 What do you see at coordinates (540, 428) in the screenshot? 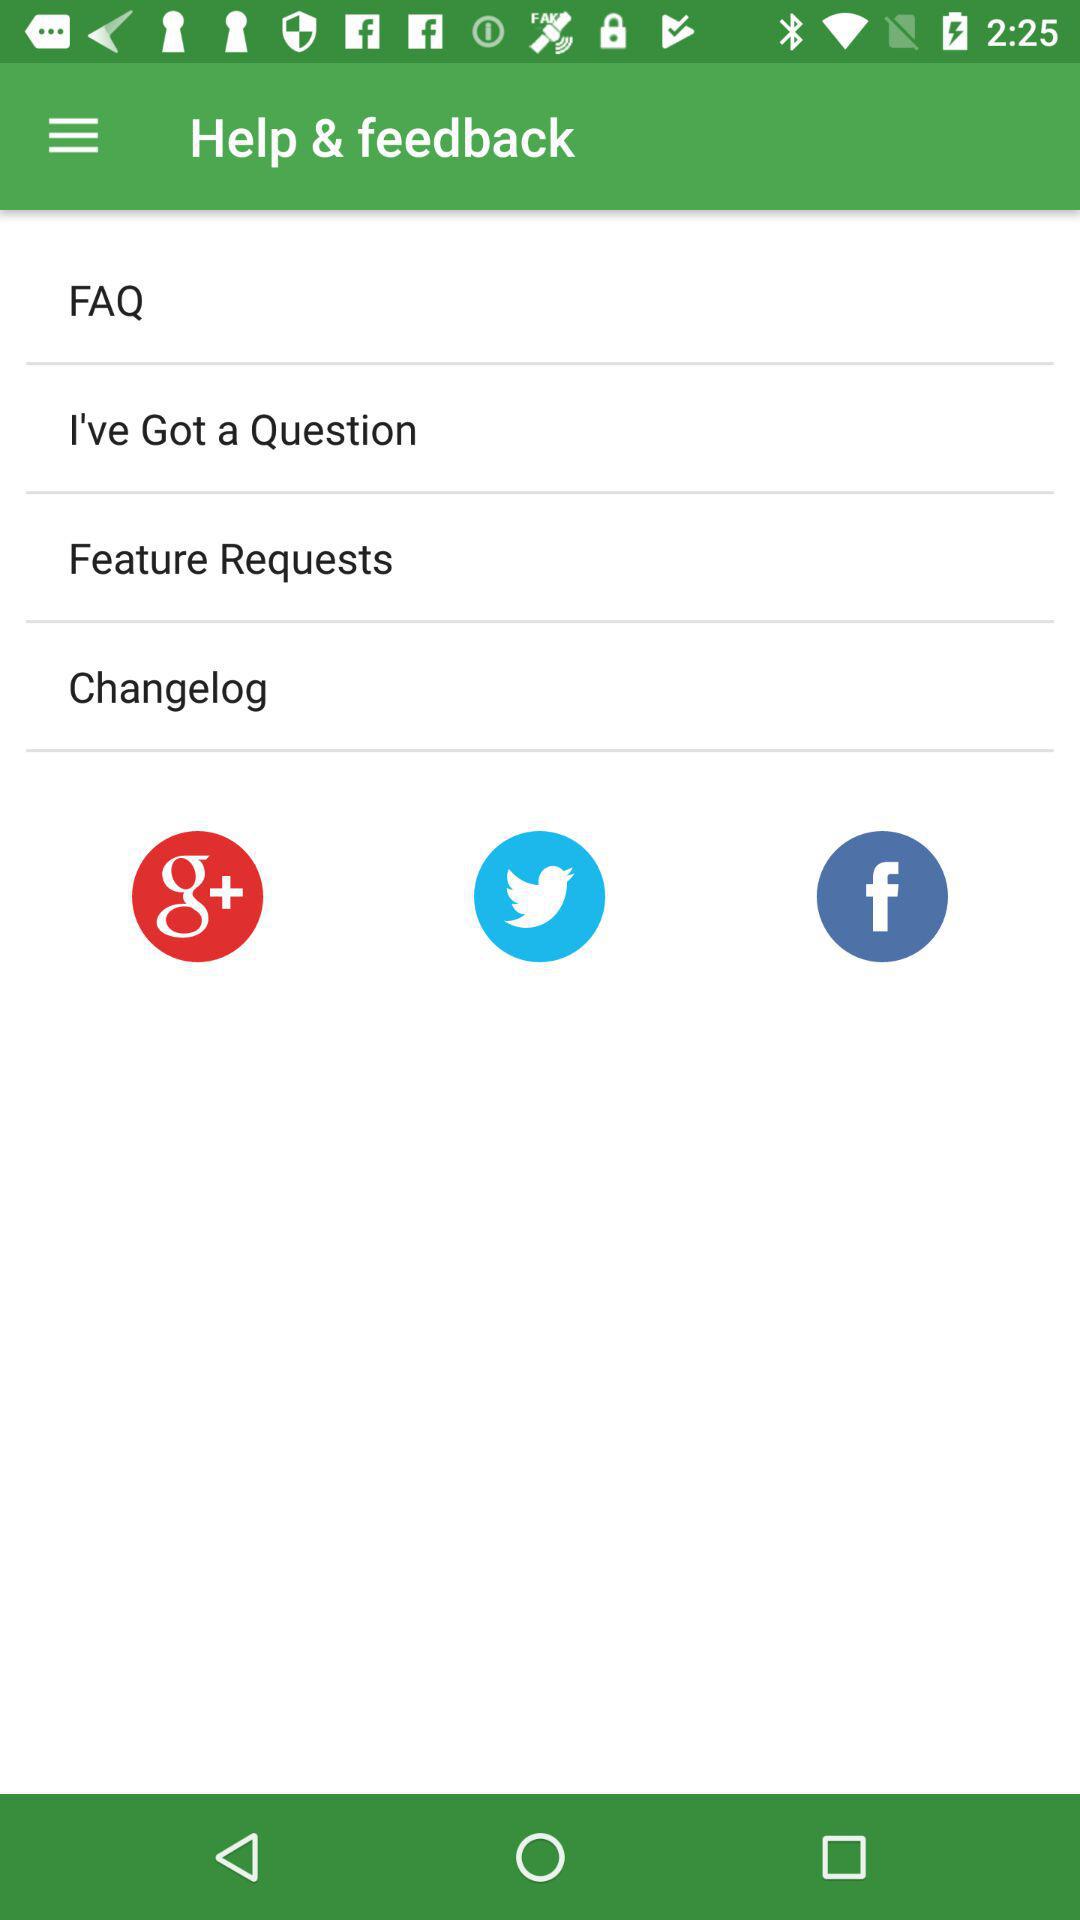
I see `launch the item below faq icon` at bounding box center [540, 428].